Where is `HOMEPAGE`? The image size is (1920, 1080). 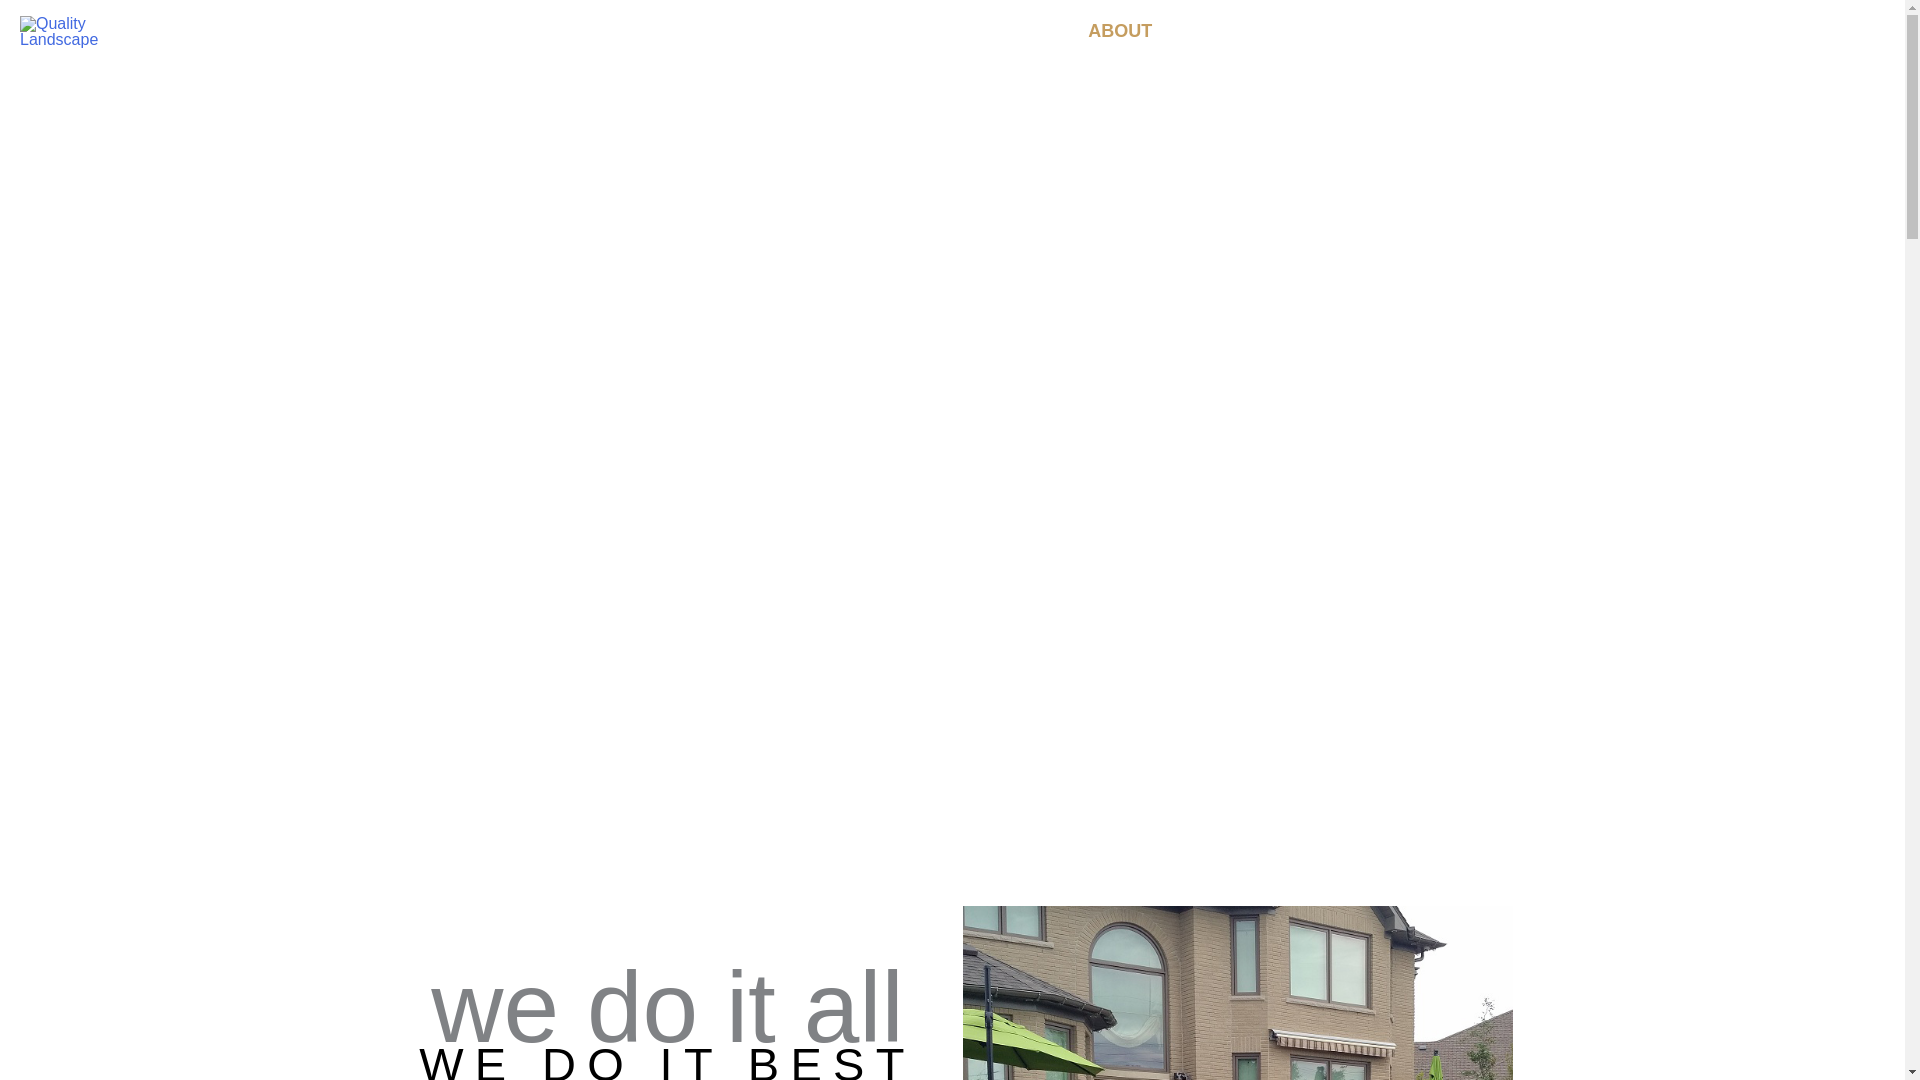 HOMEPAGE is located at coordinates (976, 31).